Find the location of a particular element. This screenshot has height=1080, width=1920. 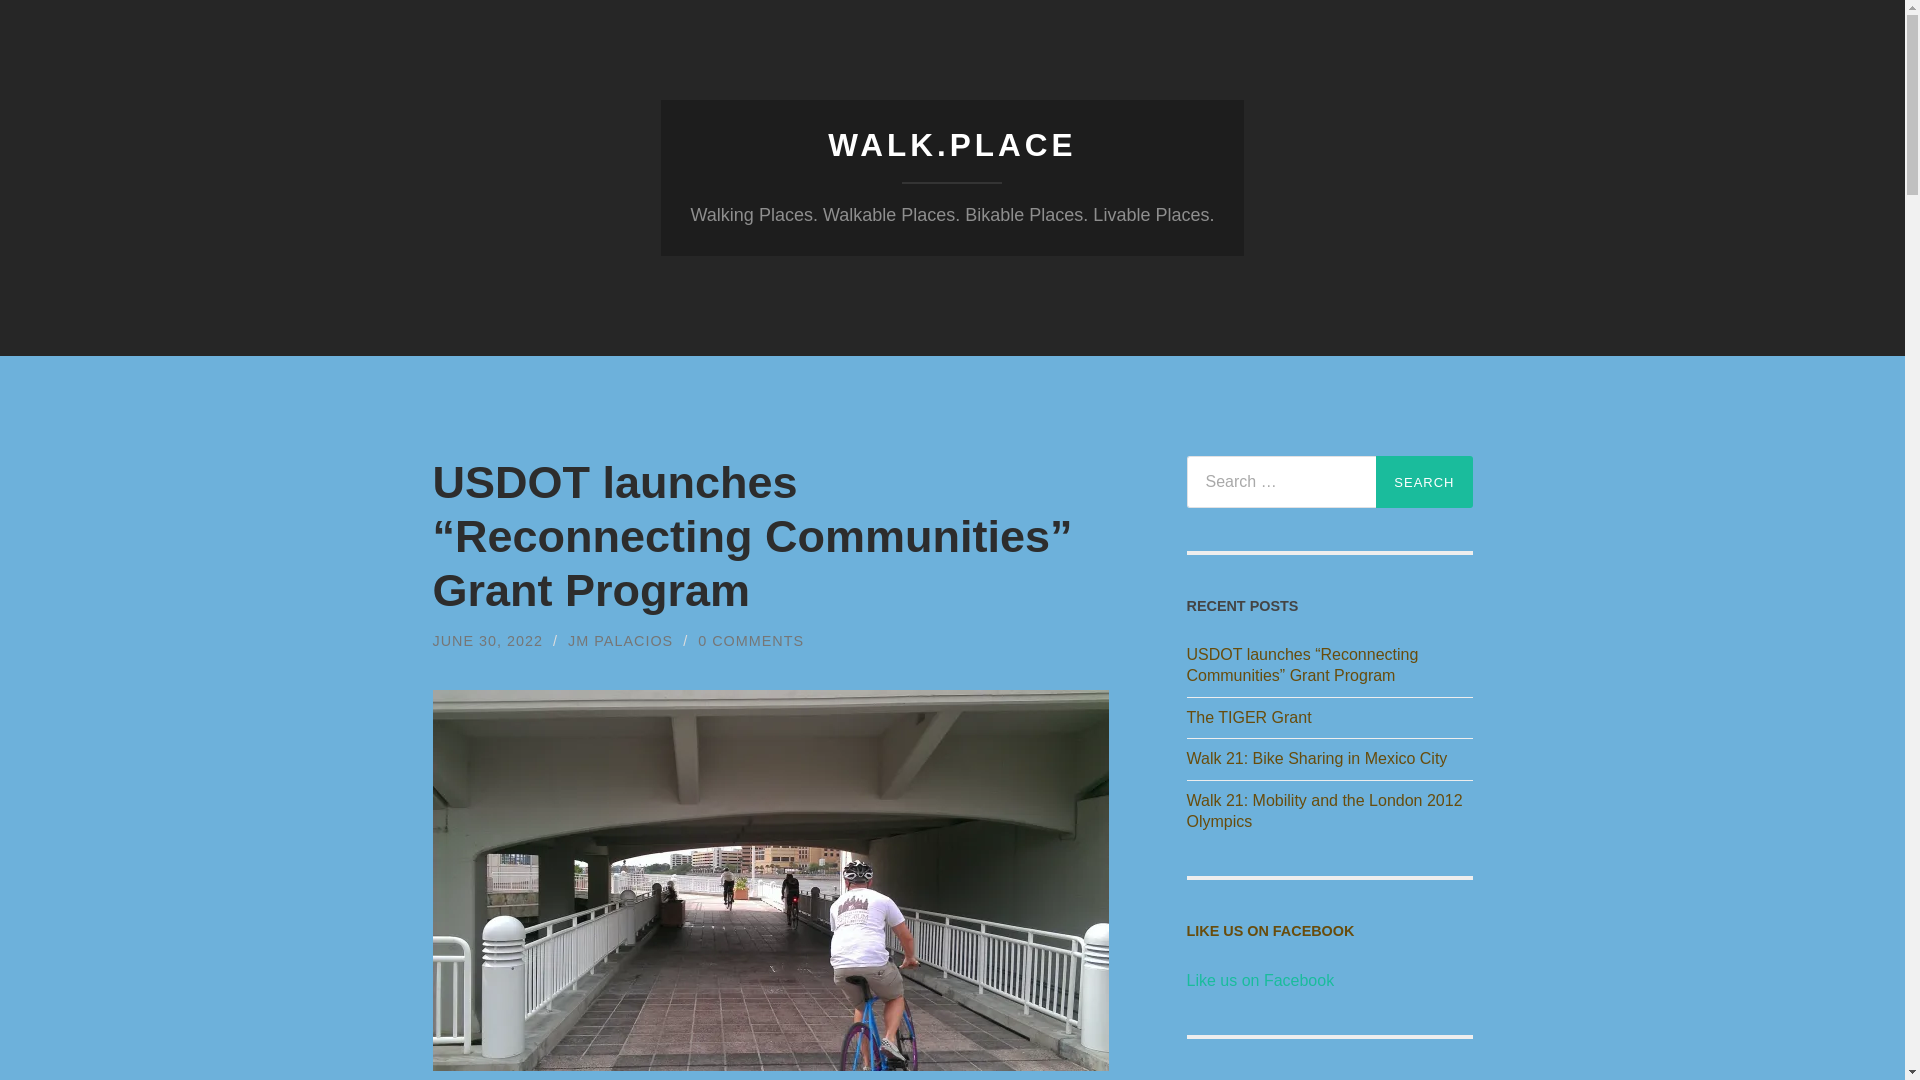

Walk 21: Bike Sharing in Mexico City is located at coordinates (1329, 760).